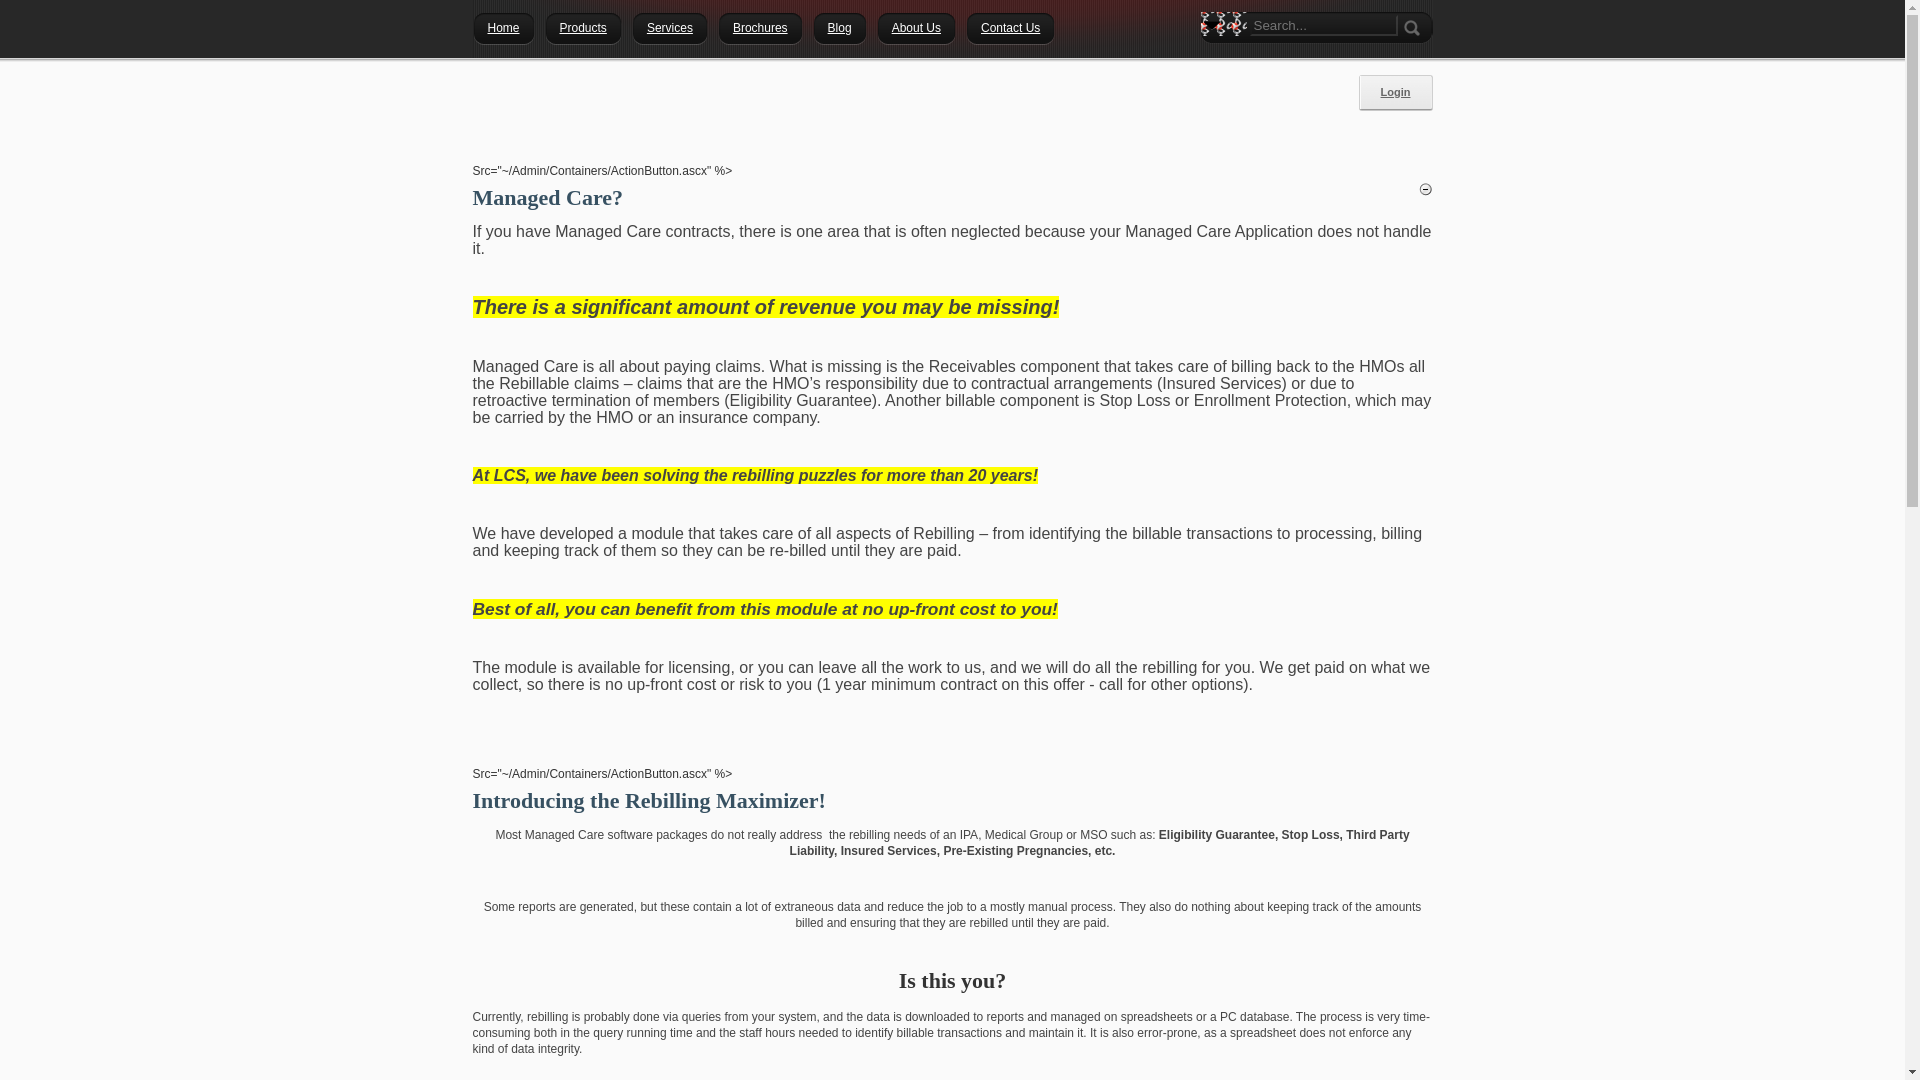  I want to click on Select the search type, so click(1211, 24).